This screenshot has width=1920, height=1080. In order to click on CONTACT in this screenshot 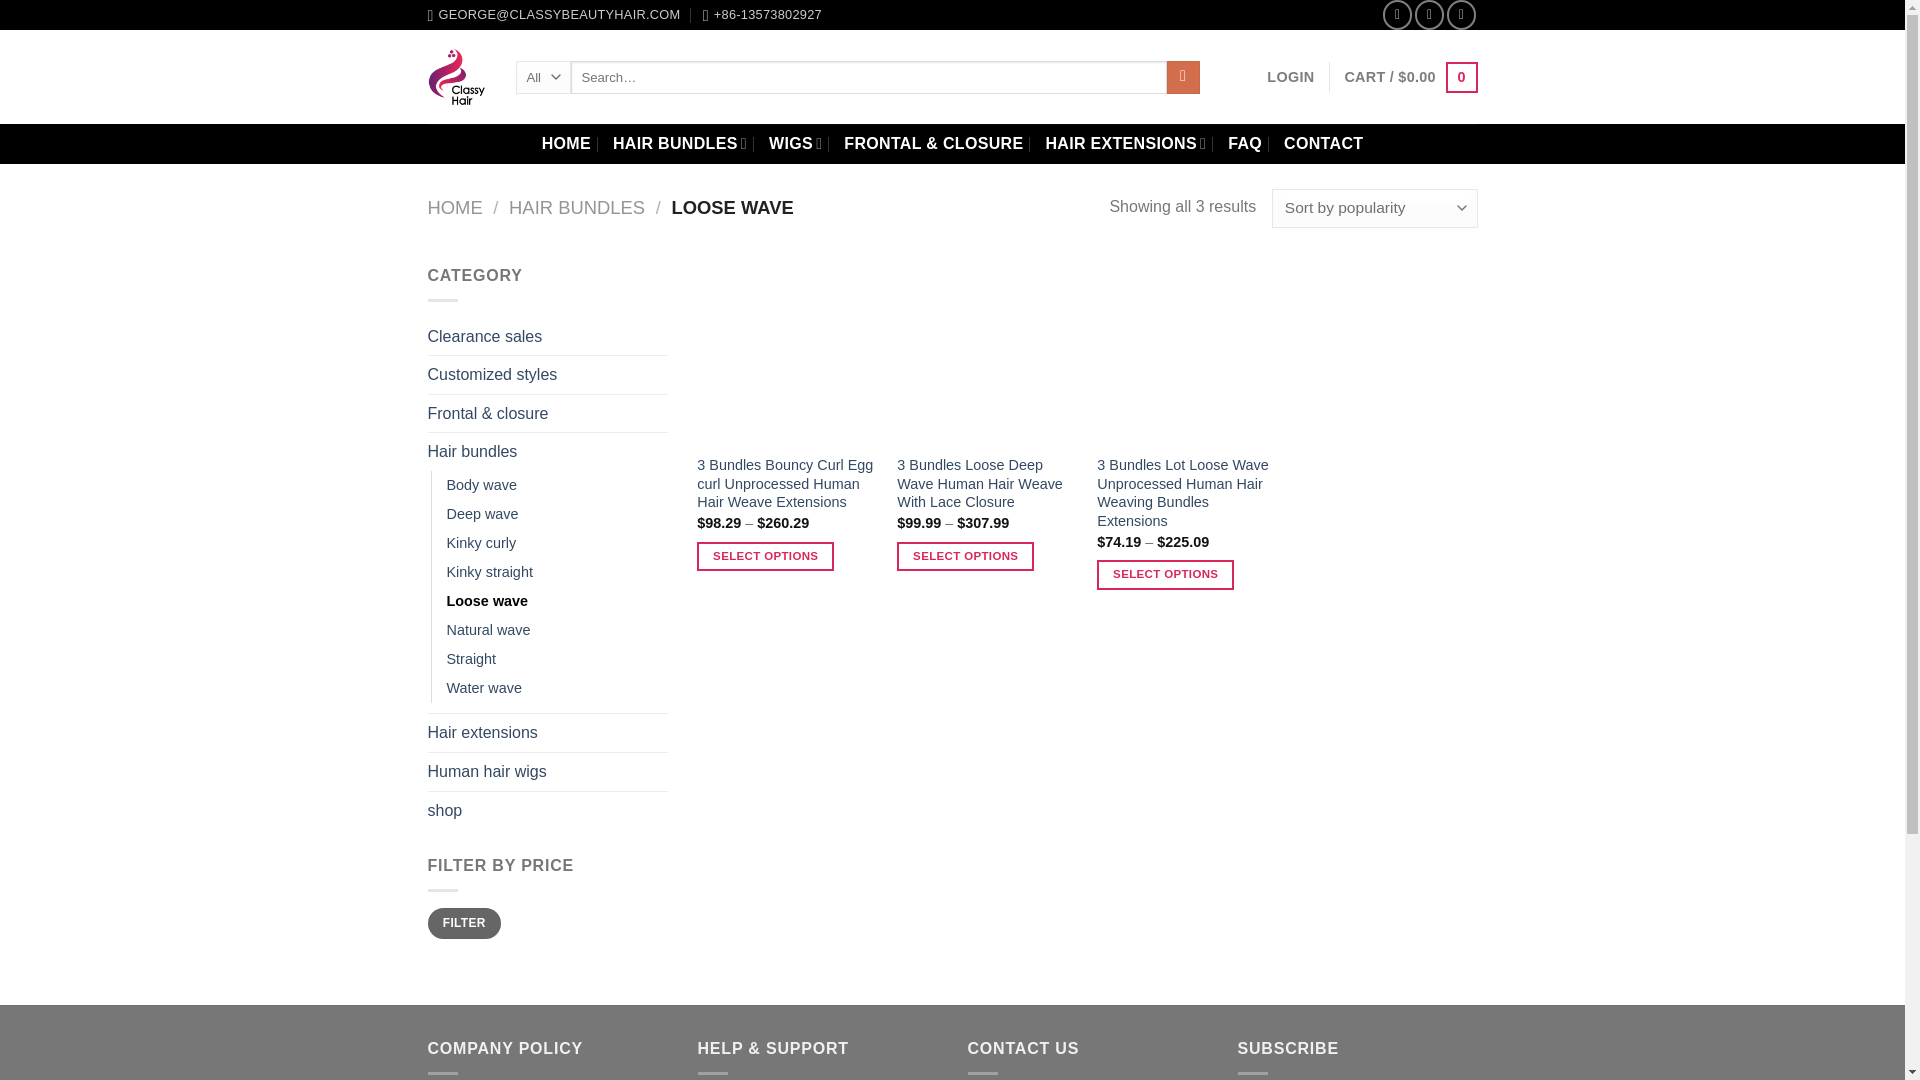, I will do `click(1324, 144)`.